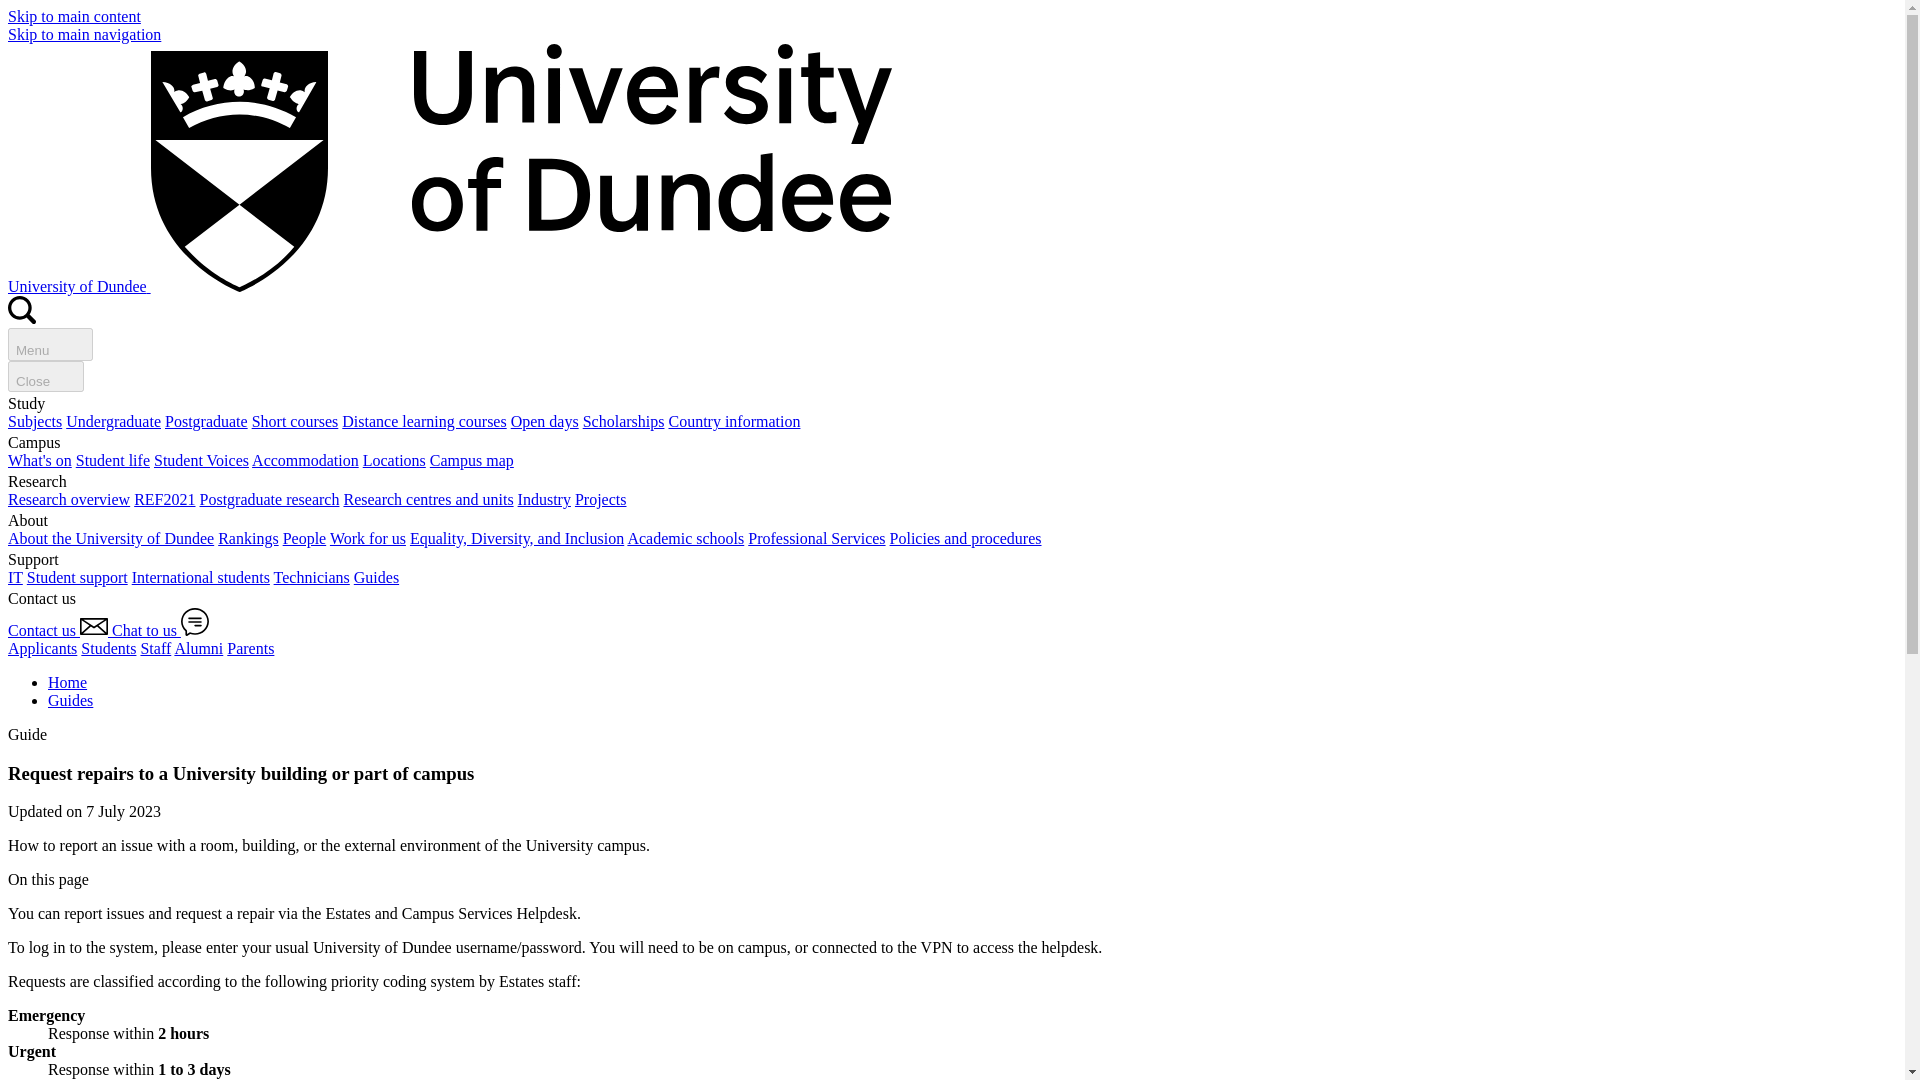  Describe the element at coordinates (816, 538) in the screenshot. I see `Professional Services` at that location.